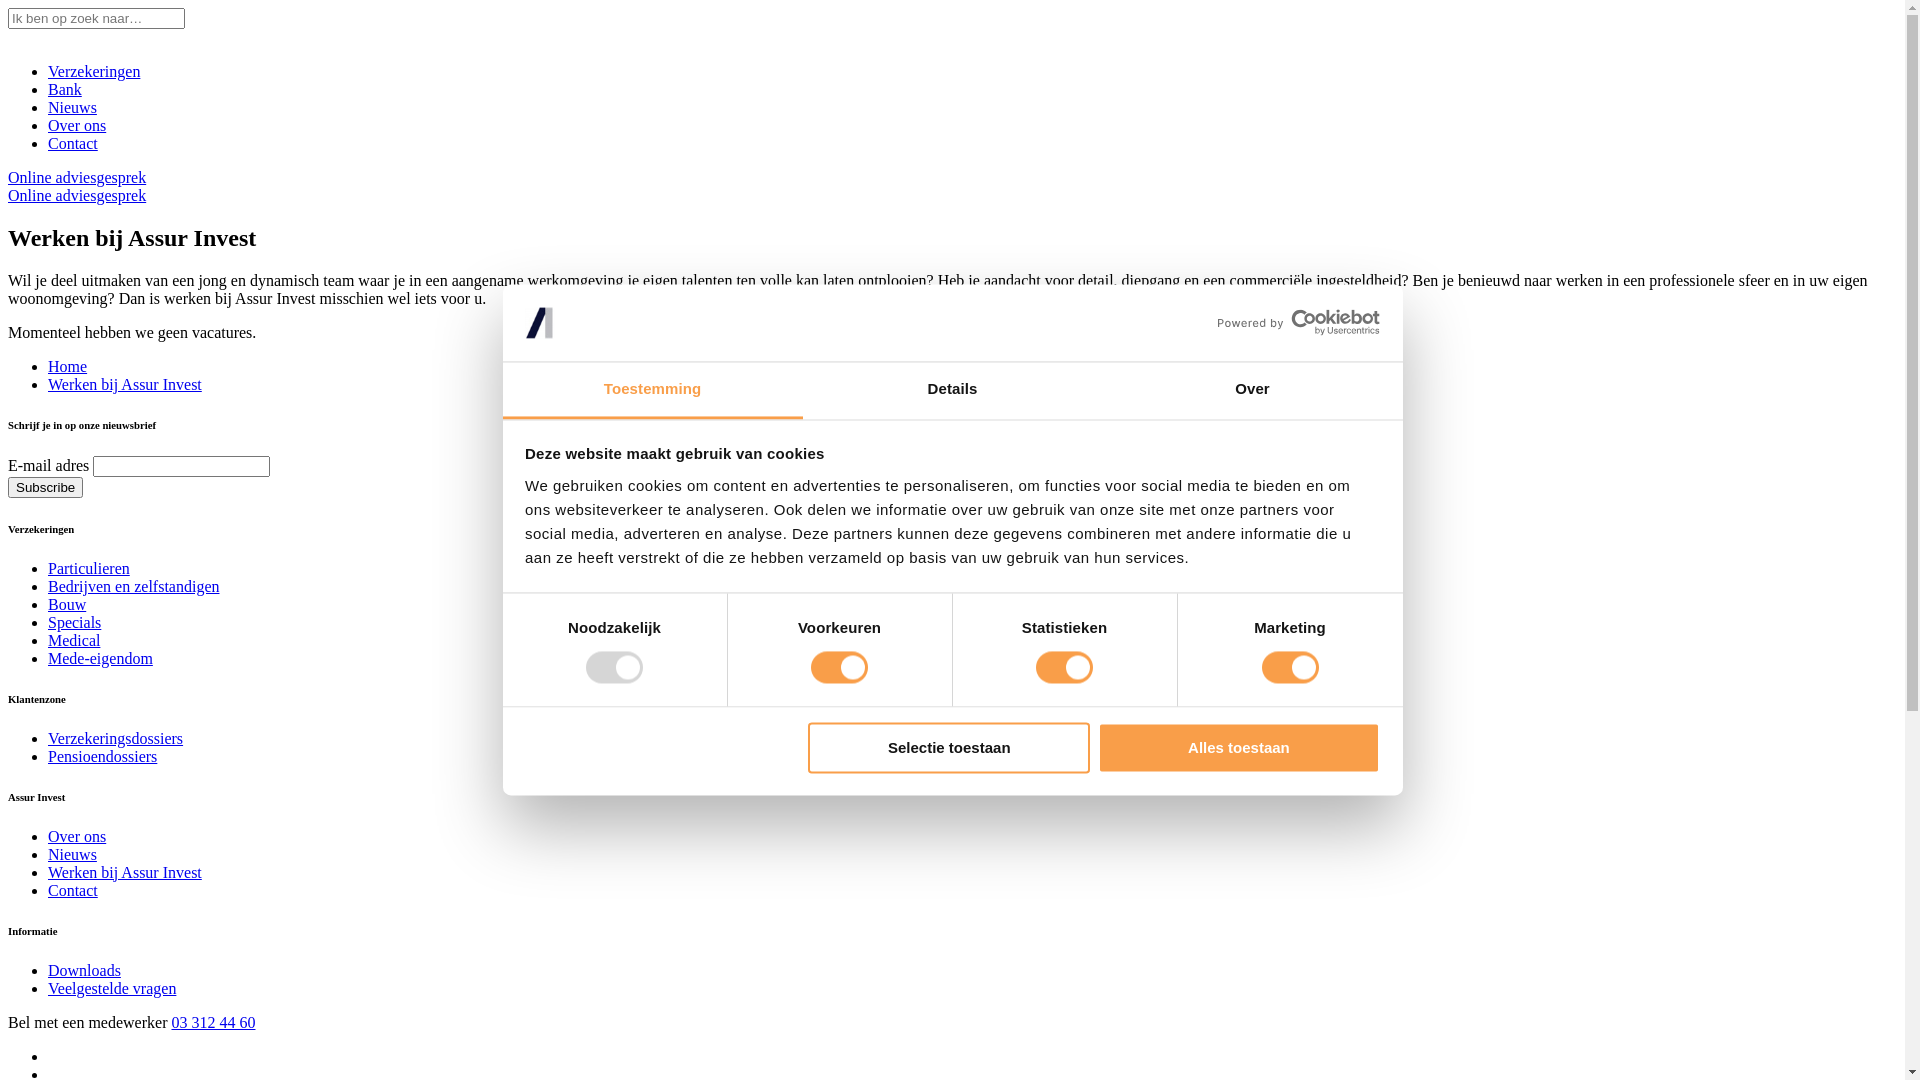 Image resolution: width=1920 pixels, height=1080 pixels. I want to click on Over ons, so click(77, 126).